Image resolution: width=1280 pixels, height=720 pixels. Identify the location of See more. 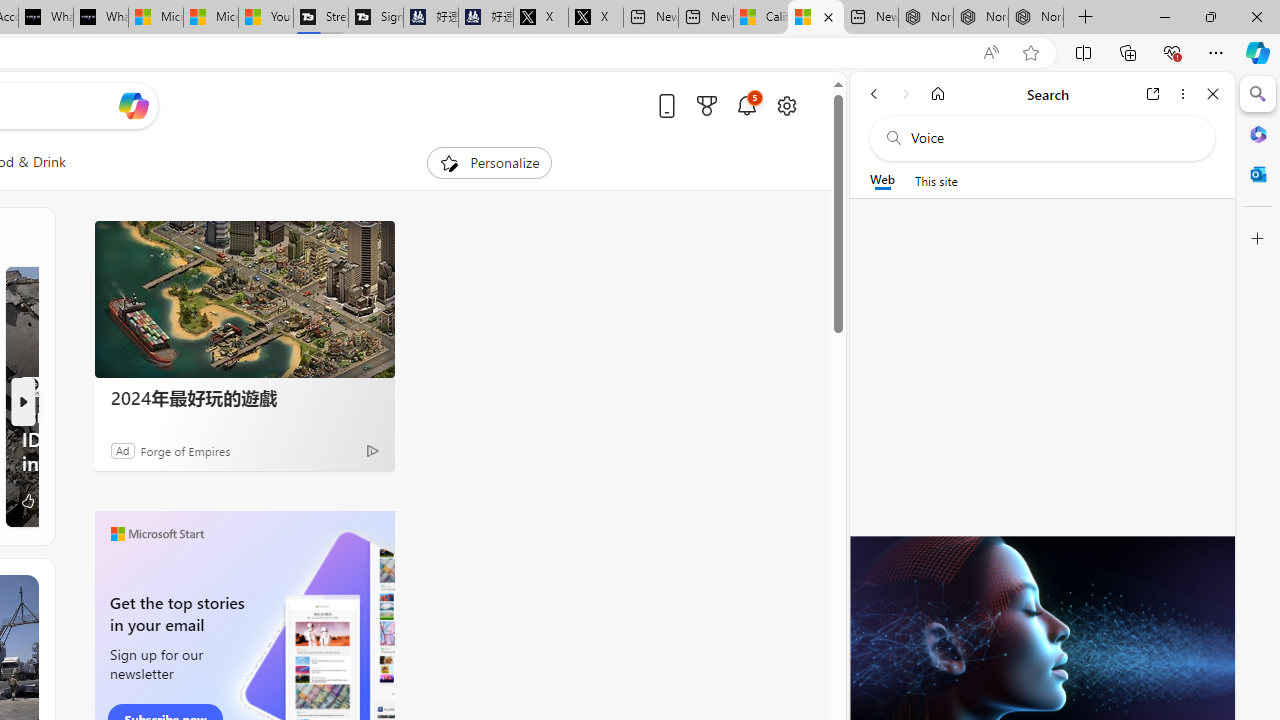
(24, 589).